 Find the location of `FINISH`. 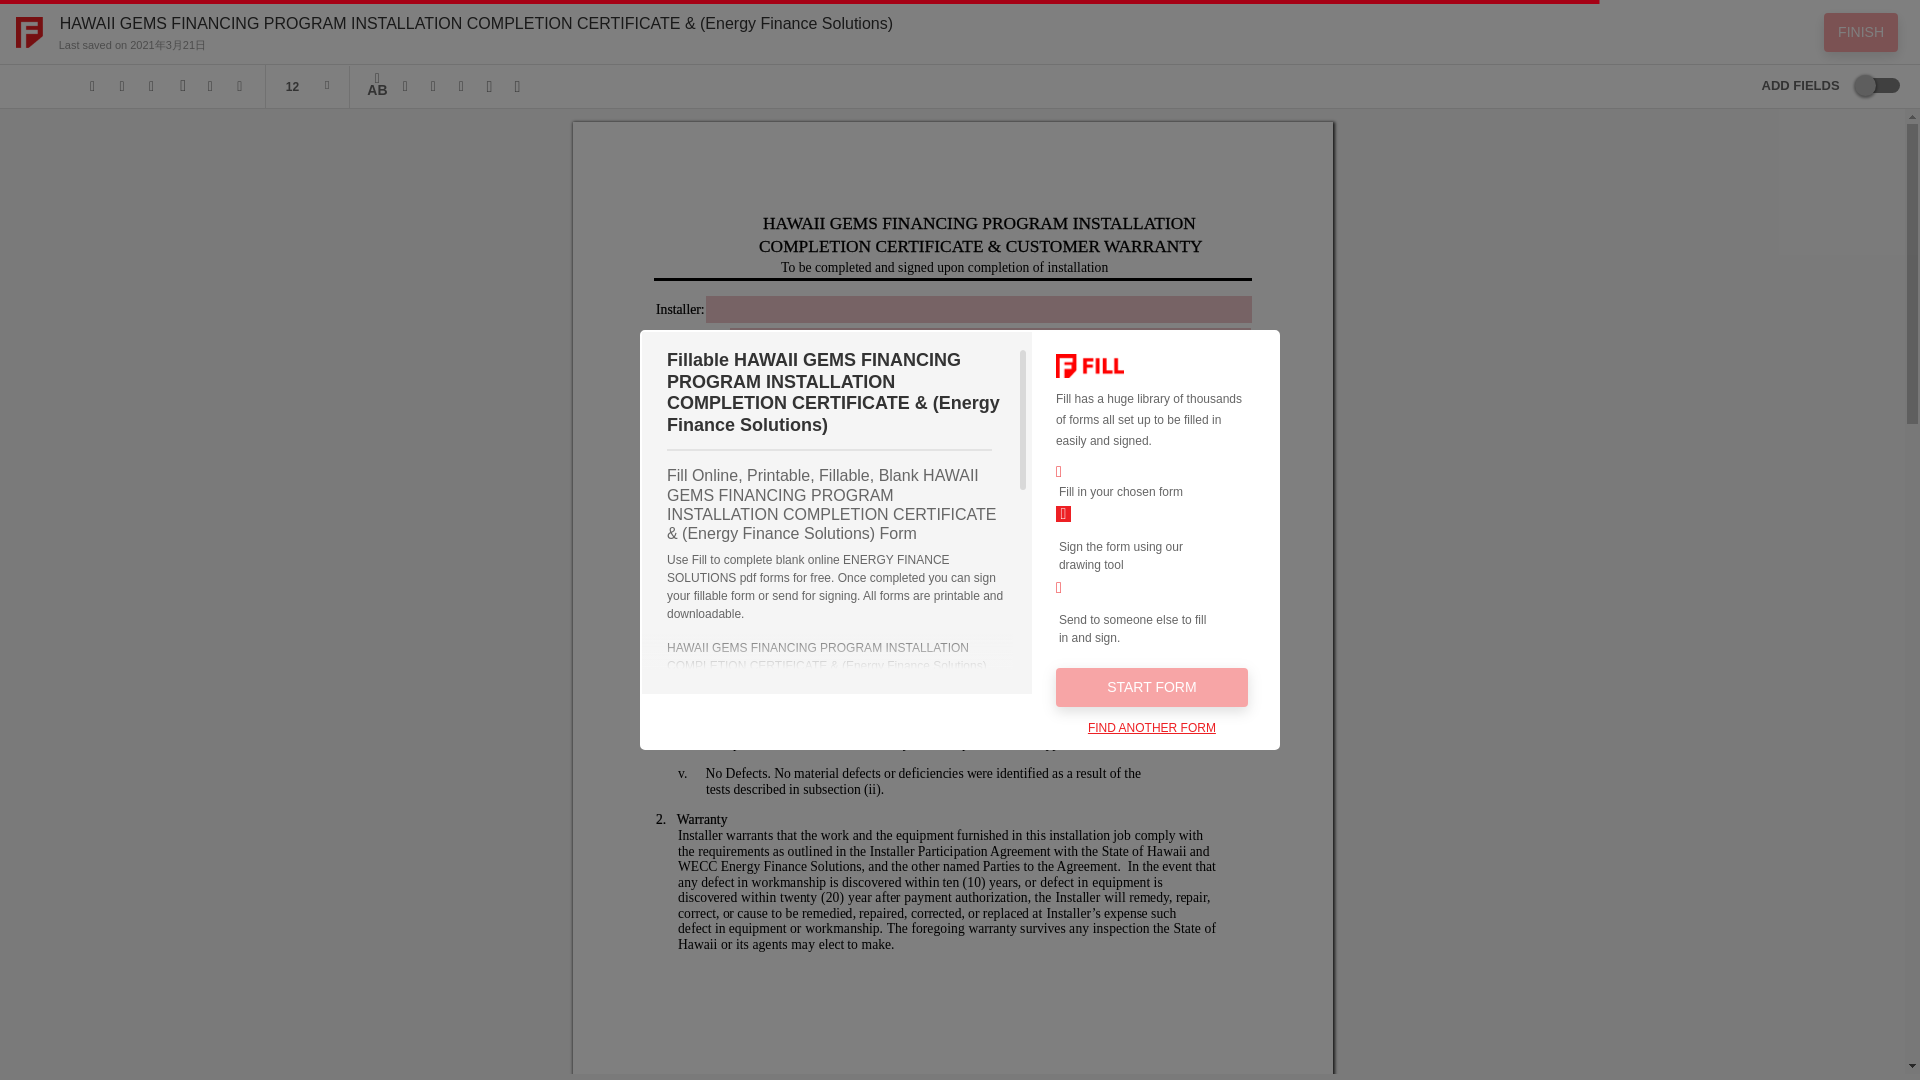

FINISH is located at coordinates (1861, 30).